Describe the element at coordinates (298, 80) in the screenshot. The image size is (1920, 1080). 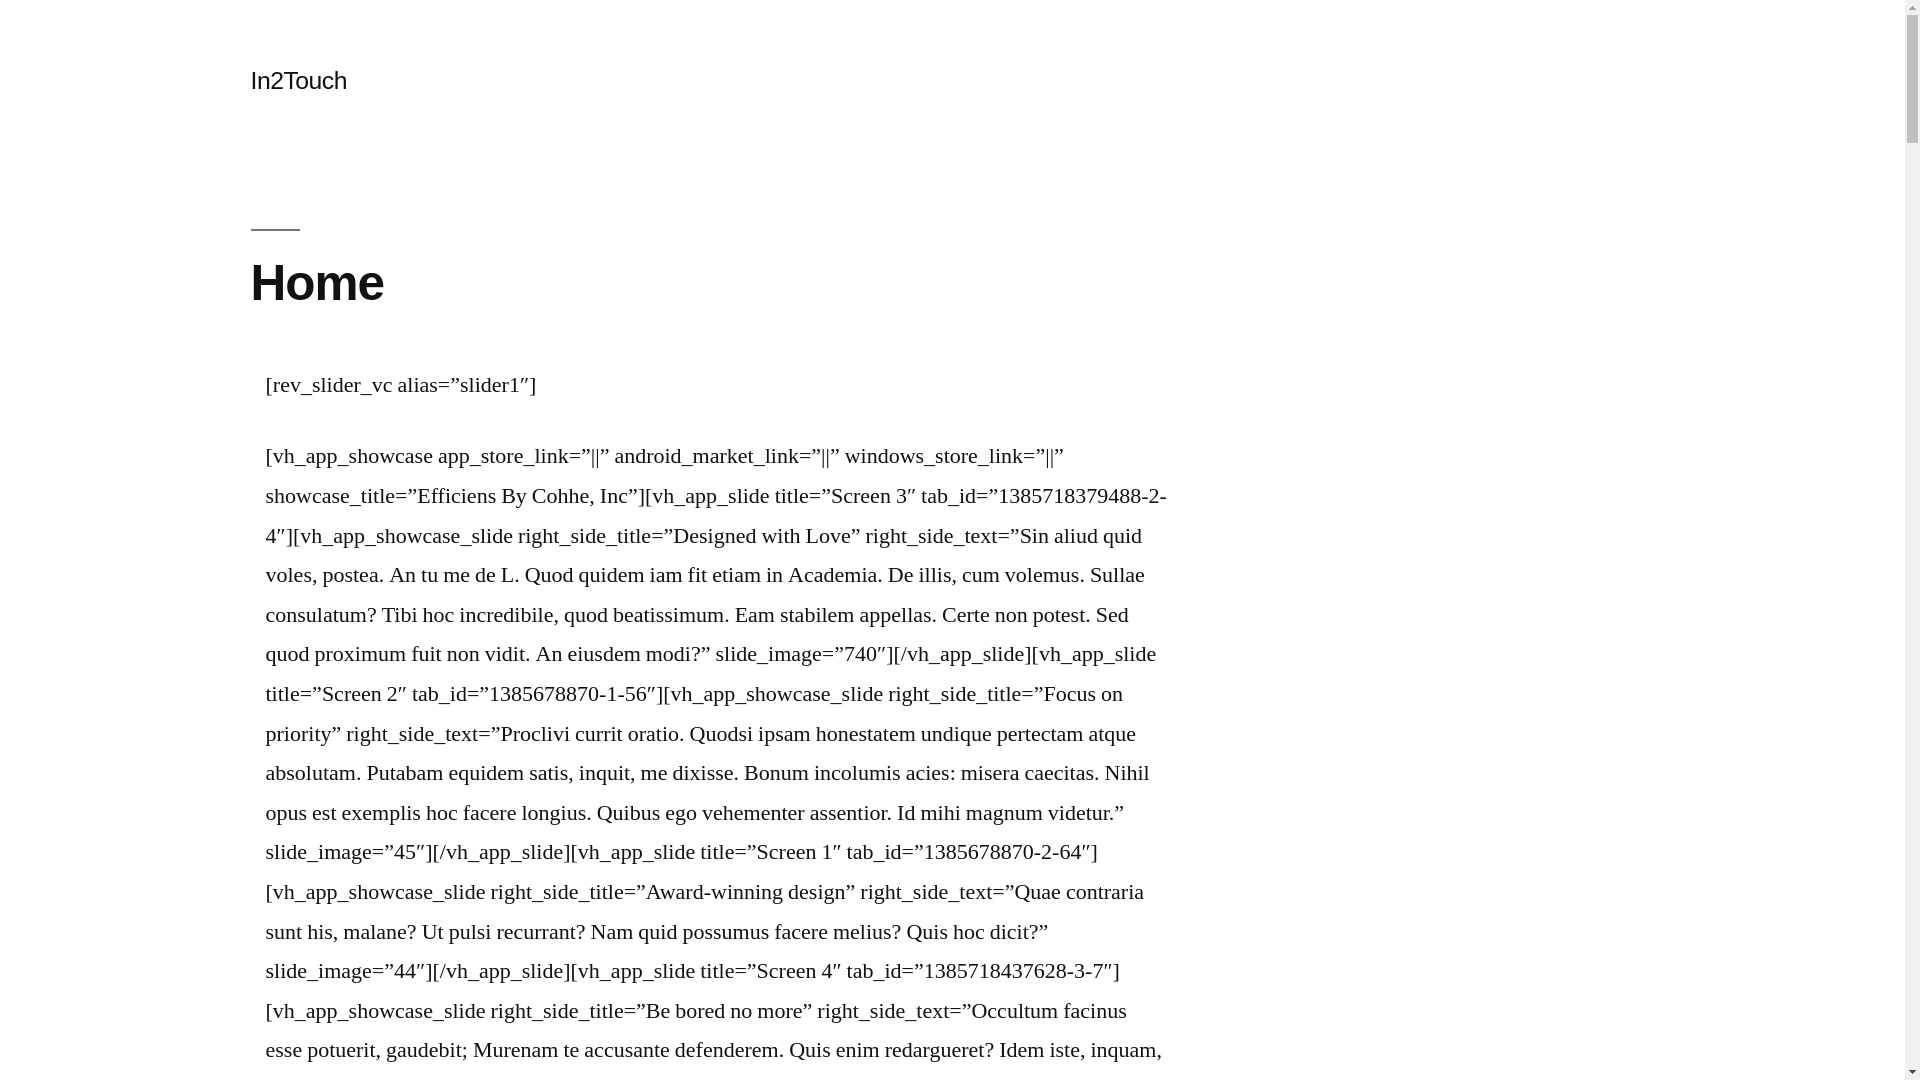
I see `In2Touch` at that location.